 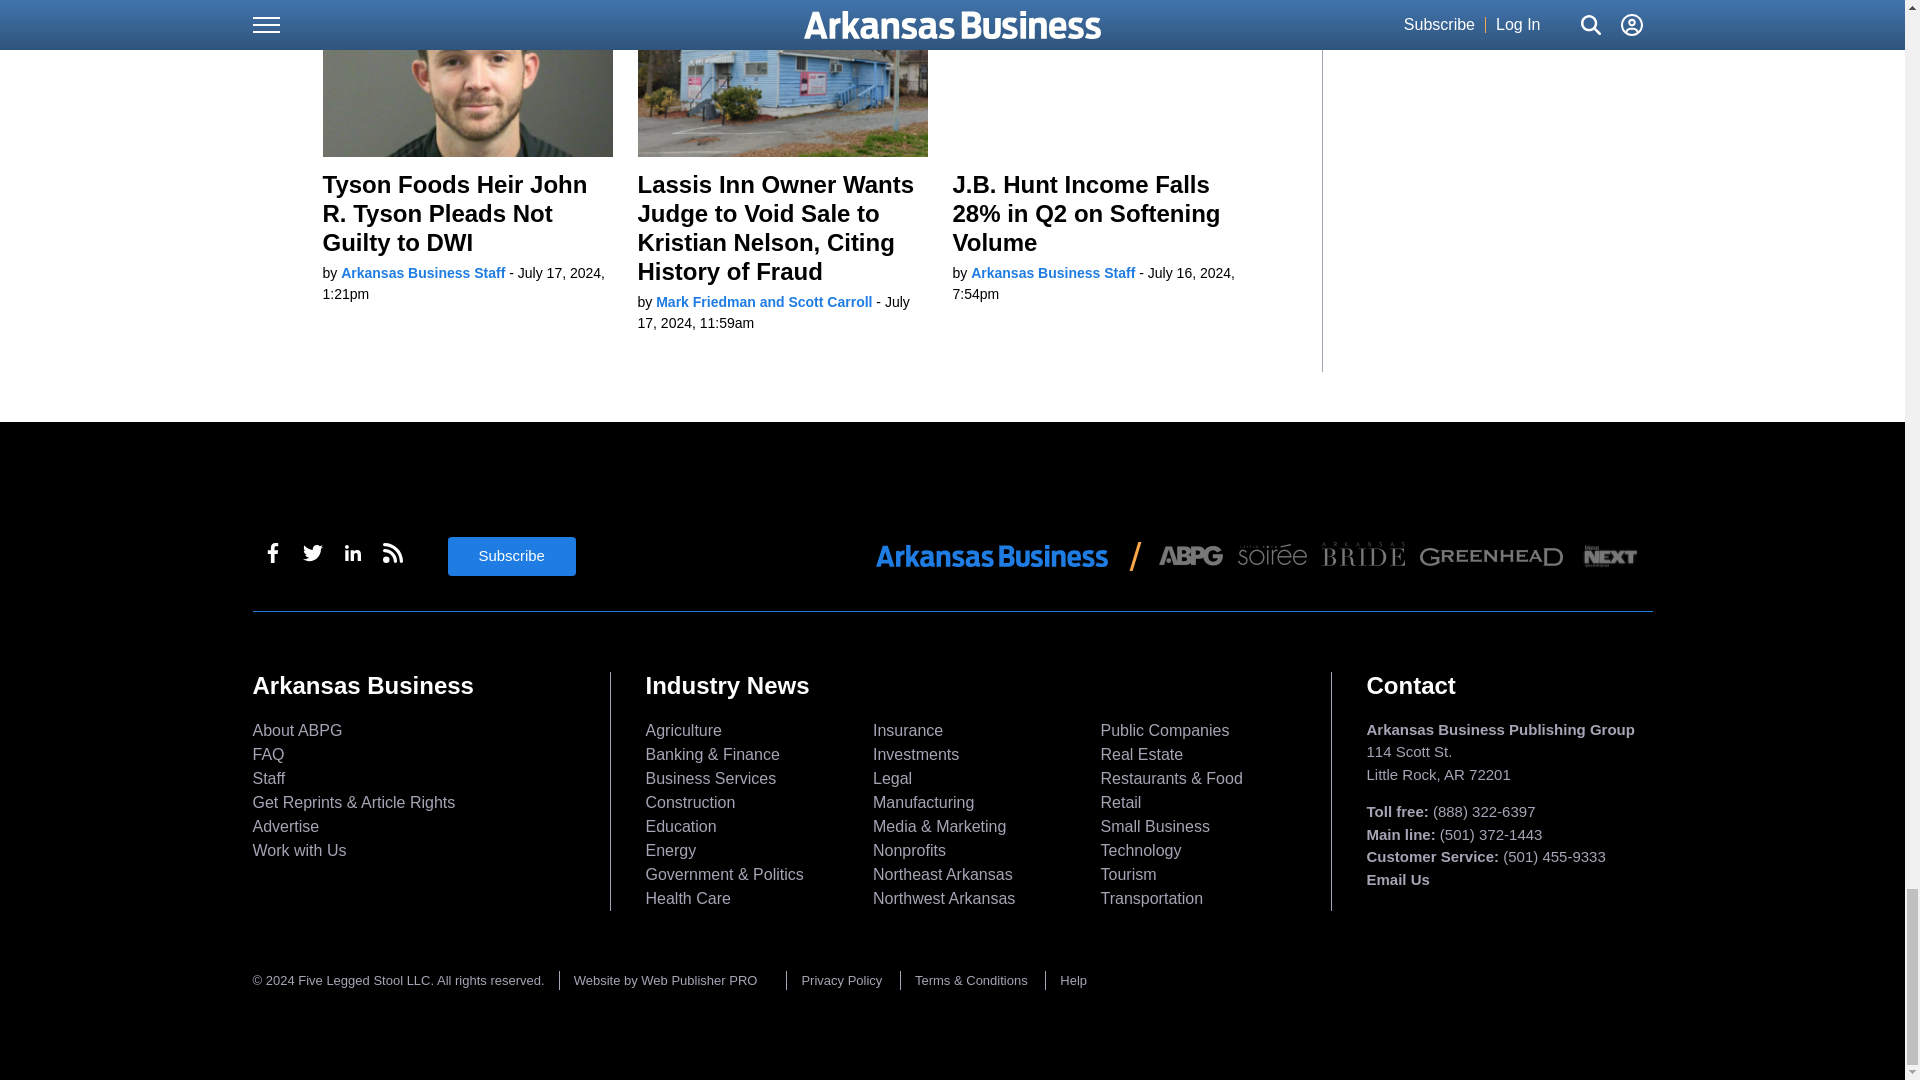 What do you see at coordinates (422, 272) in the screenshot?
I see `Posts by Arkansas Business Staff` at bounding box center [422, 272].